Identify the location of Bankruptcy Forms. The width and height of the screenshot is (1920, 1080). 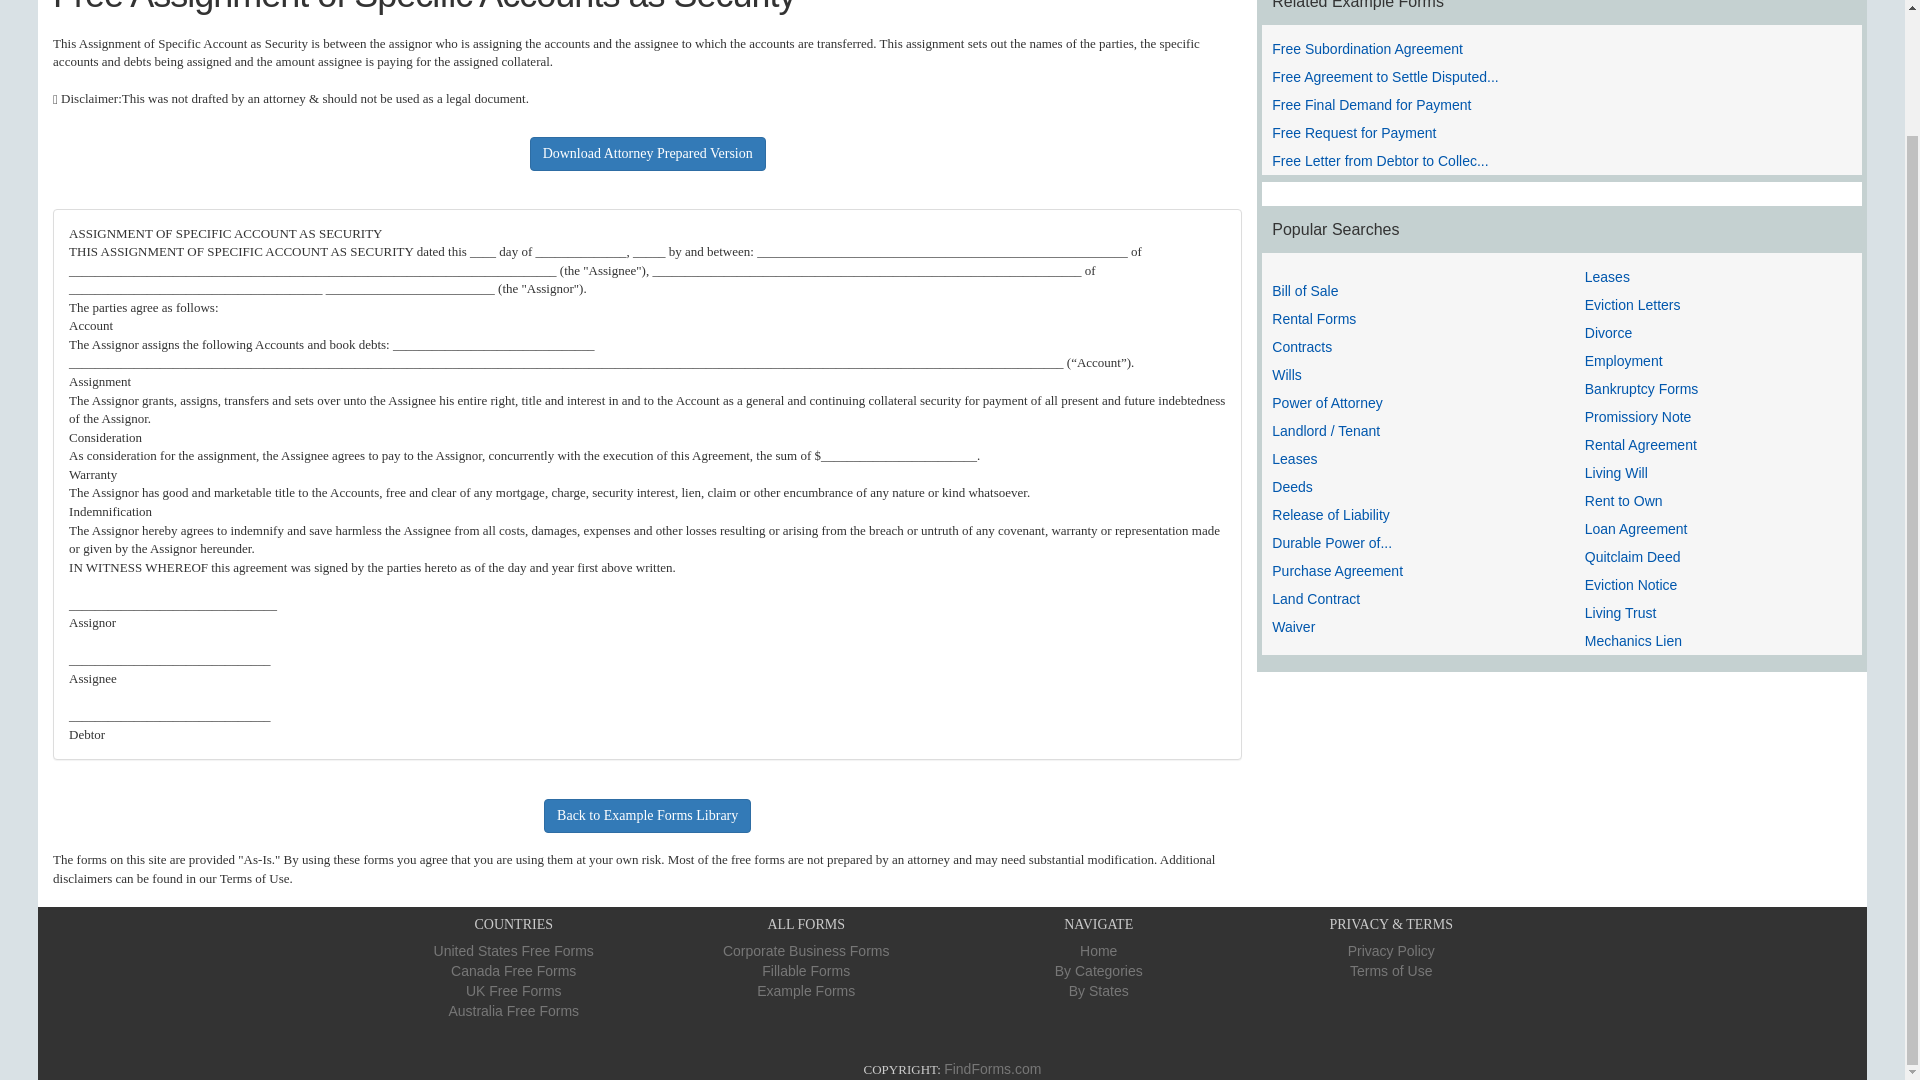
(1642, 389).